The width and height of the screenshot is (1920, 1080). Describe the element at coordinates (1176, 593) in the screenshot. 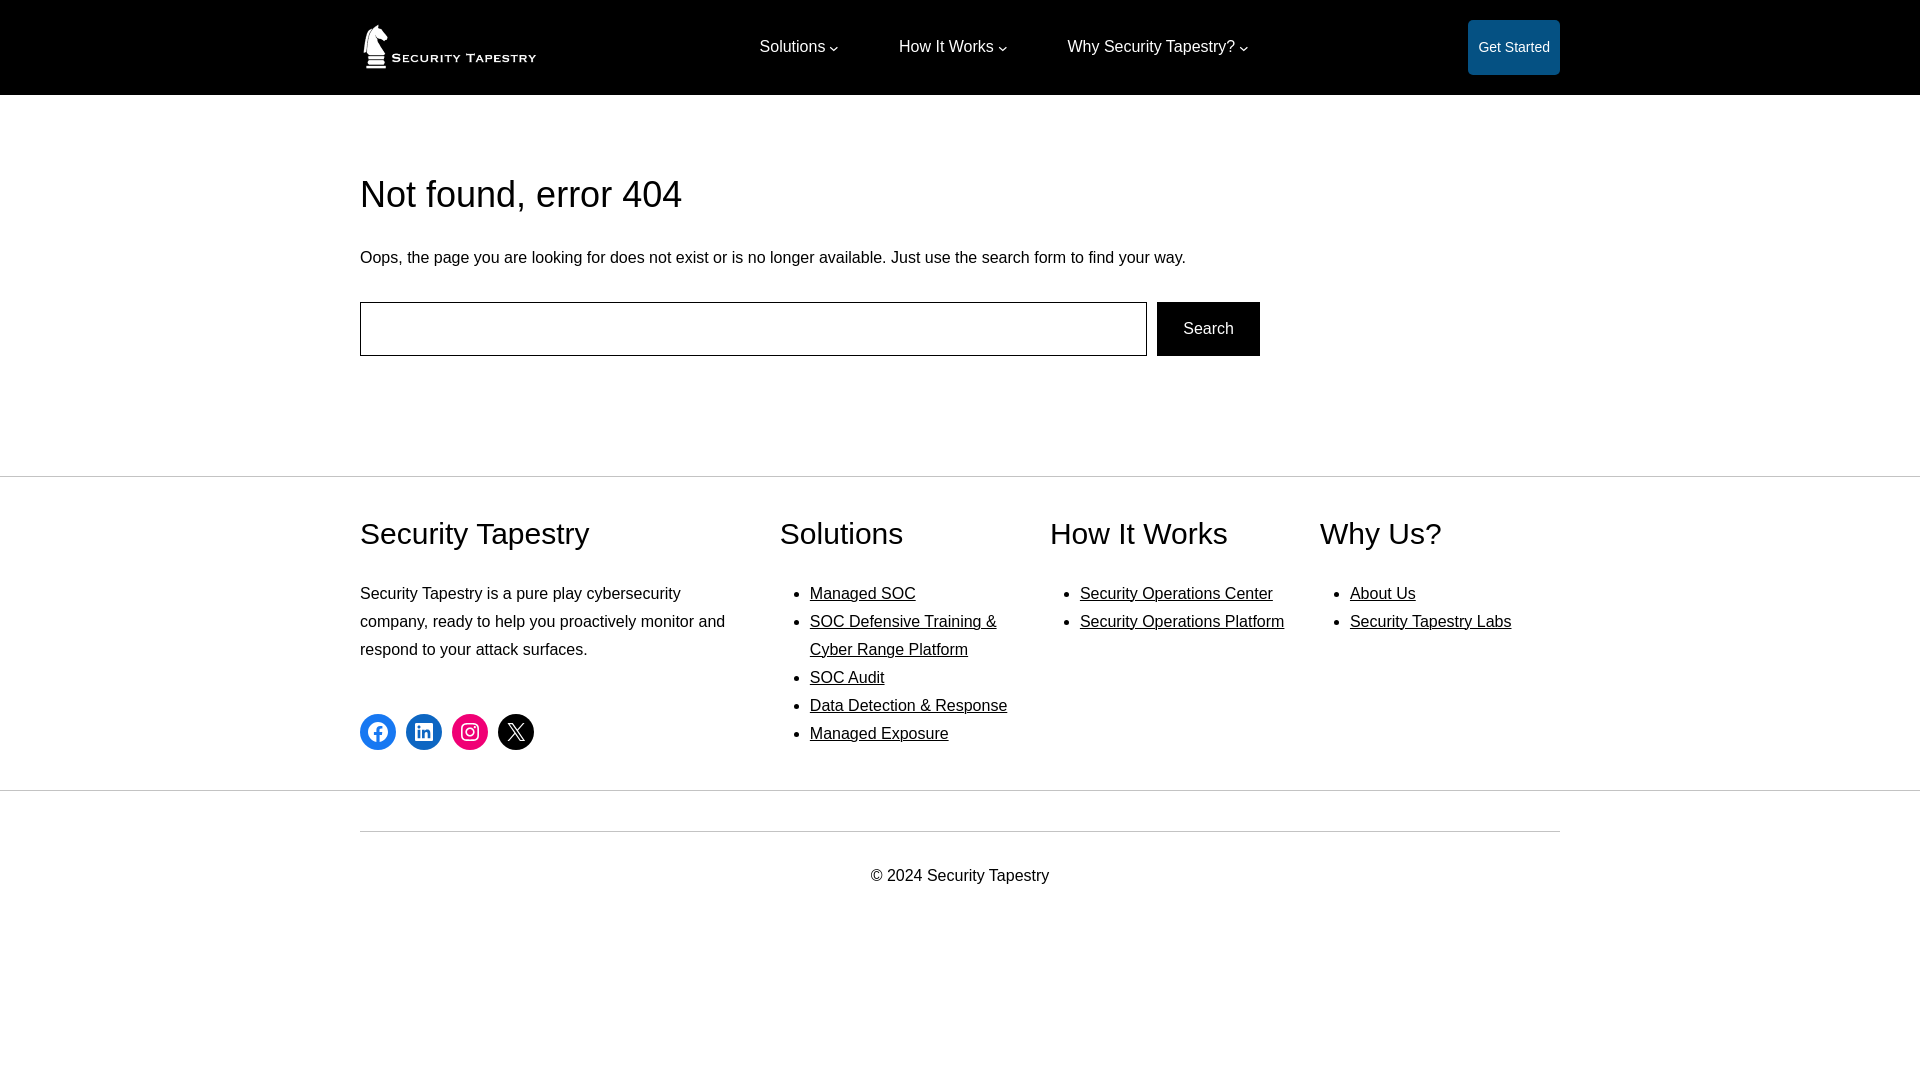

I see `Security Operations Center` at that location.